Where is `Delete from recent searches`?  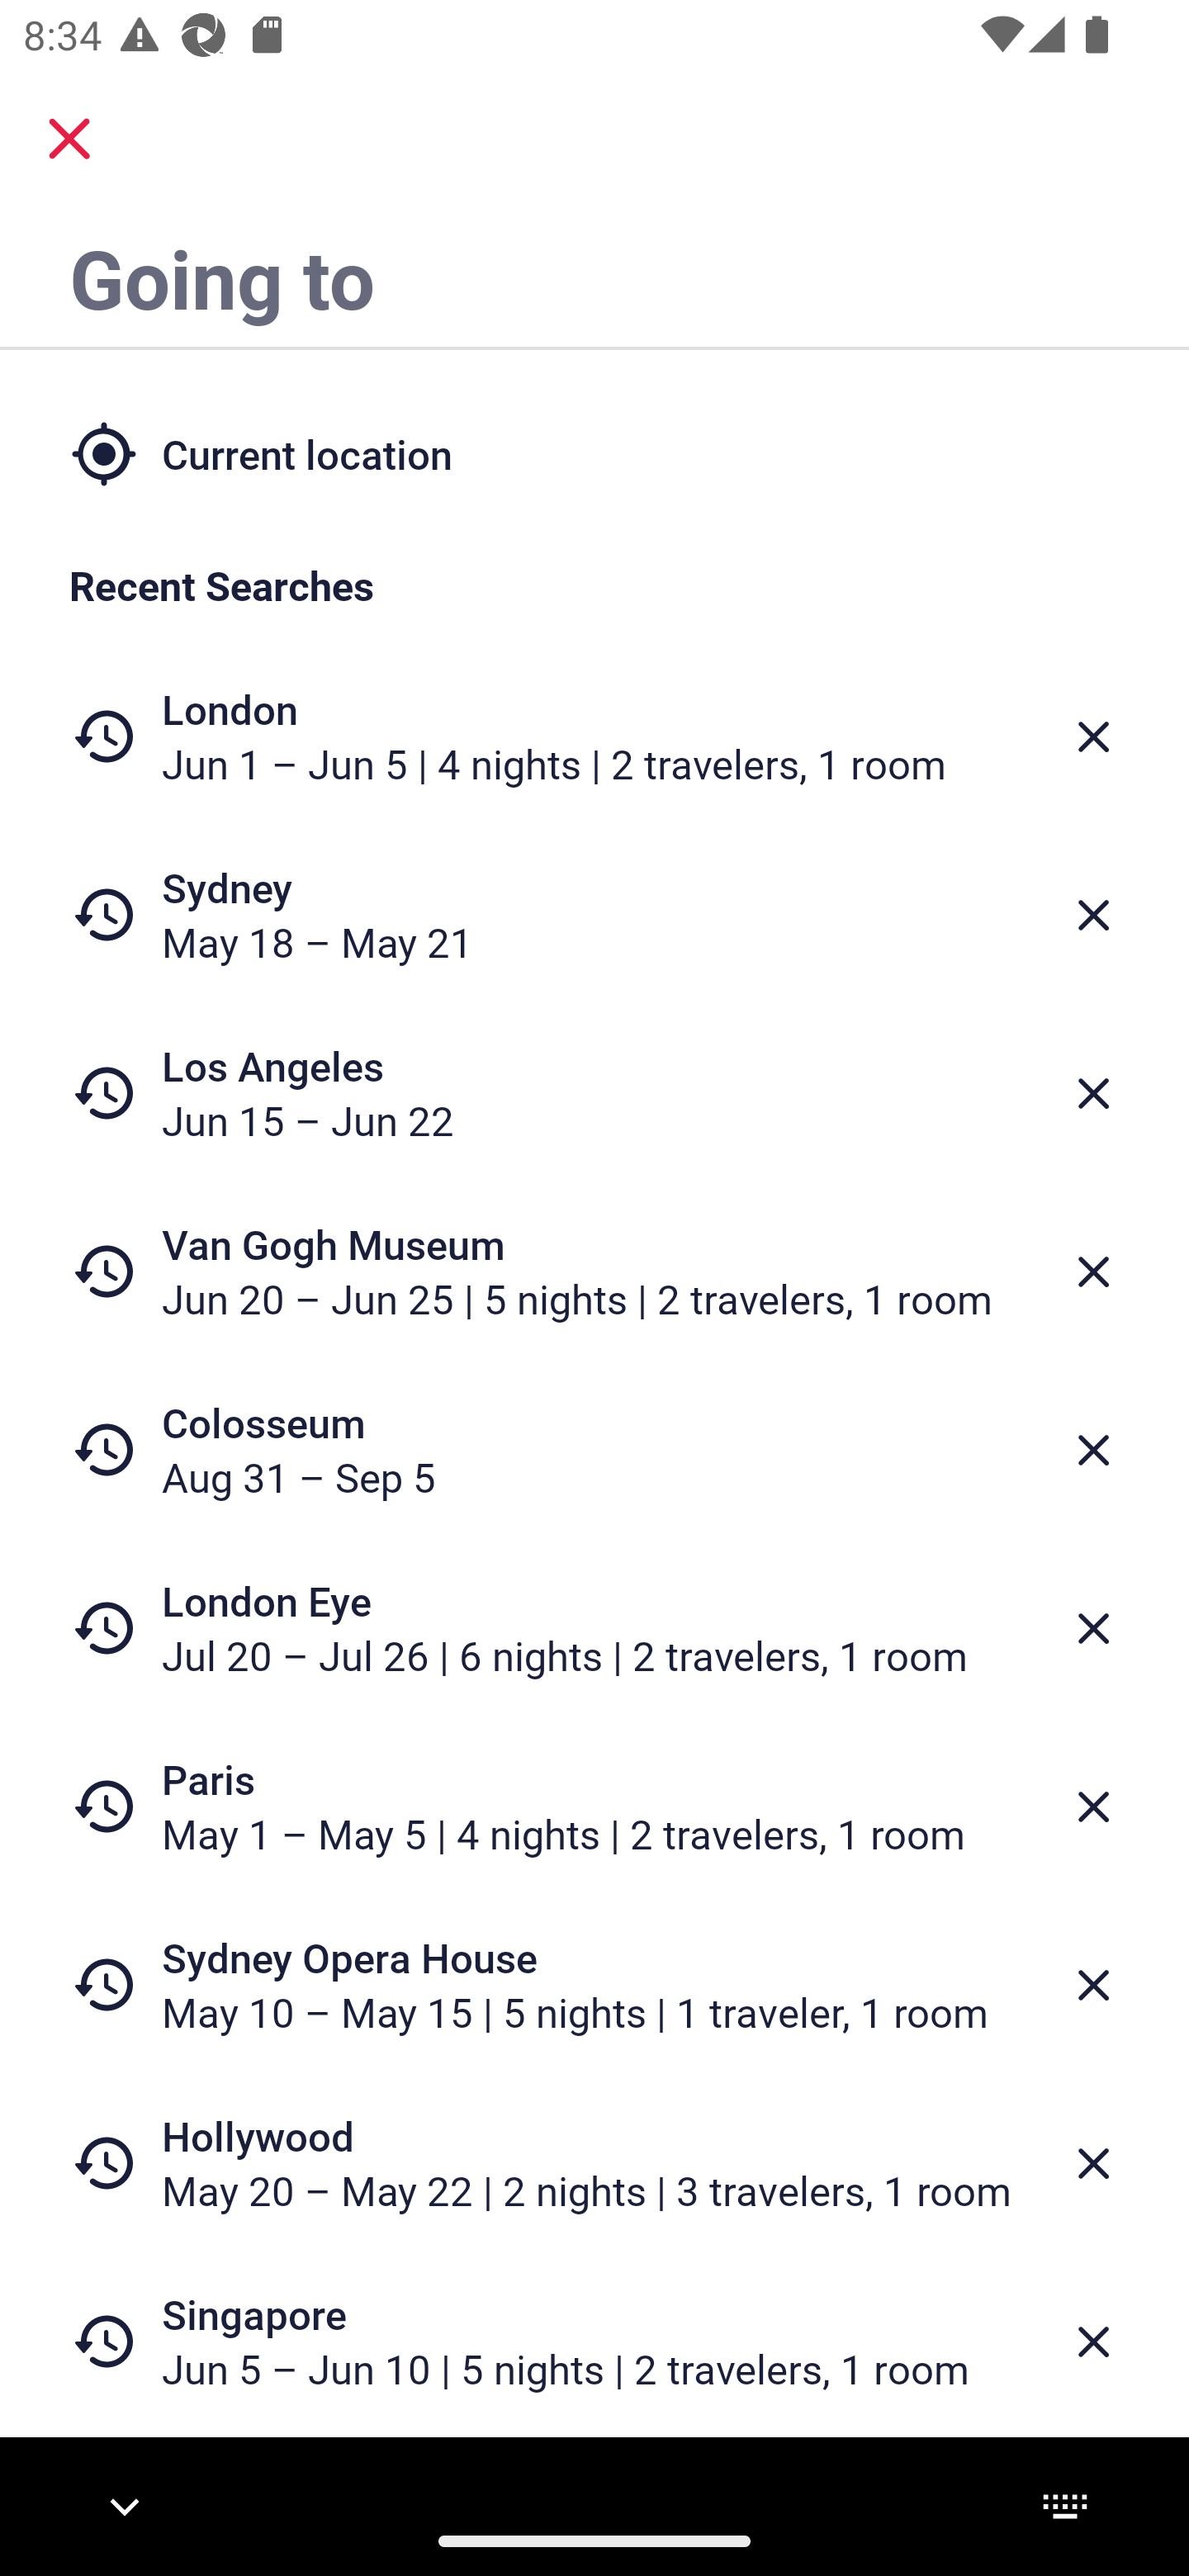 Delete from recent searches is located at coordinates (1093, 1450).